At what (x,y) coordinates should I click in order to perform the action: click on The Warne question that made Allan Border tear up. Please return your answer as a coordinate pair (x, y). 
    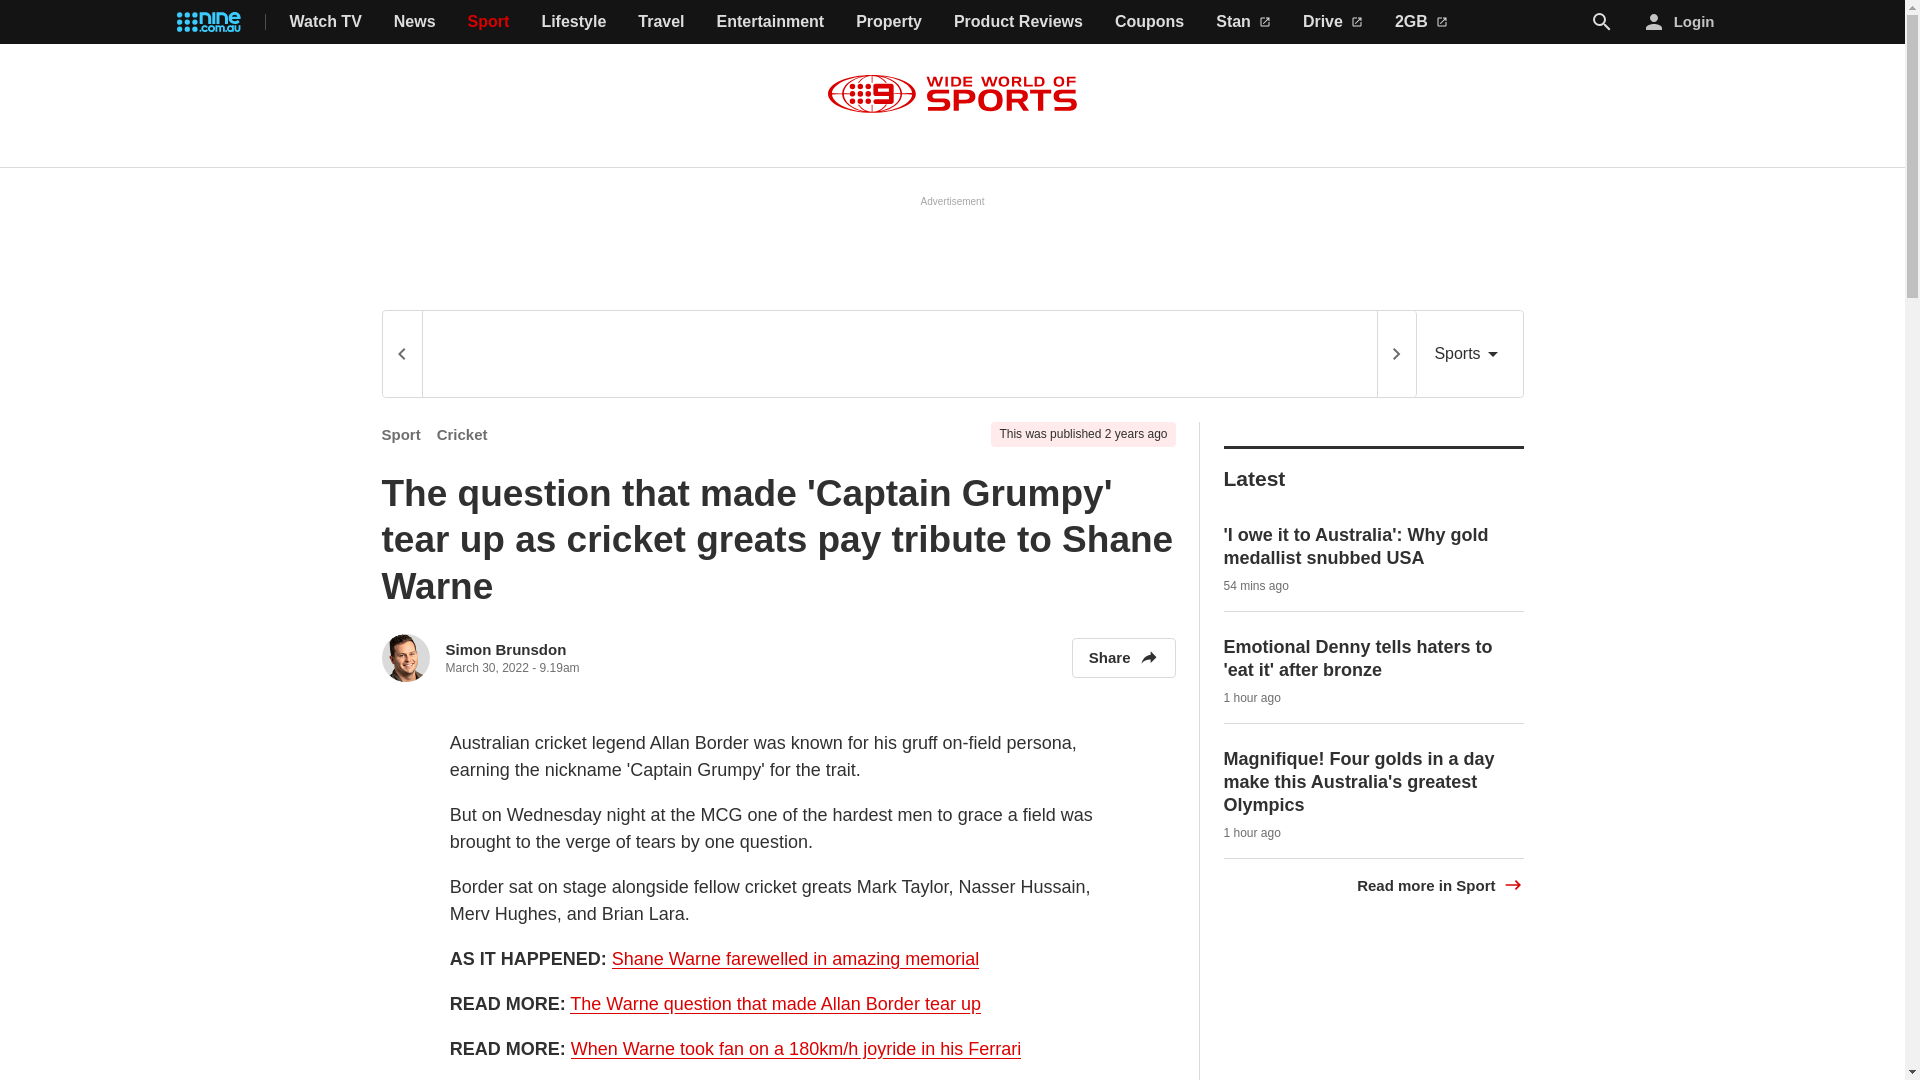
    Looking at the image, I should click on (776, 1004).